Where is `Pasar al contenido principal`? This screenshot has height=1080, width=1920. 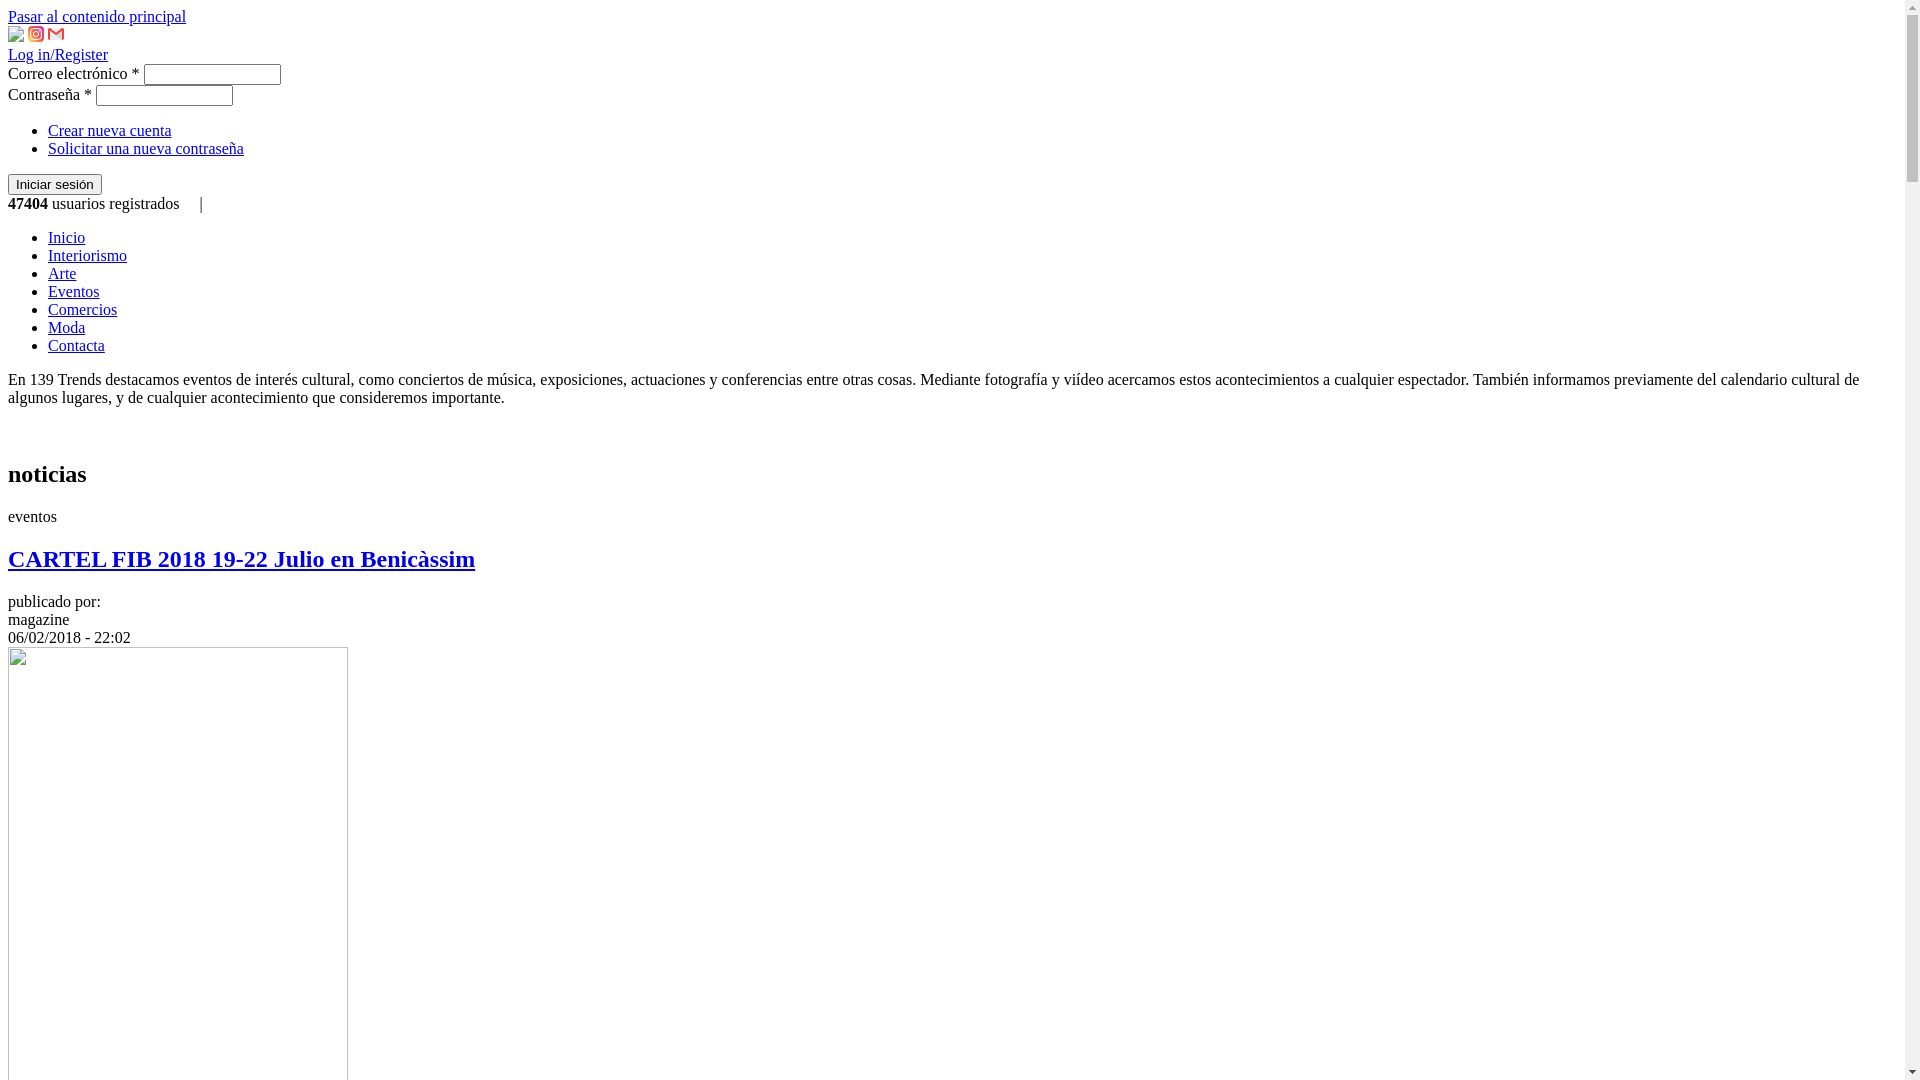 Pasar al contenido principal is located at coordinates (97, 16).